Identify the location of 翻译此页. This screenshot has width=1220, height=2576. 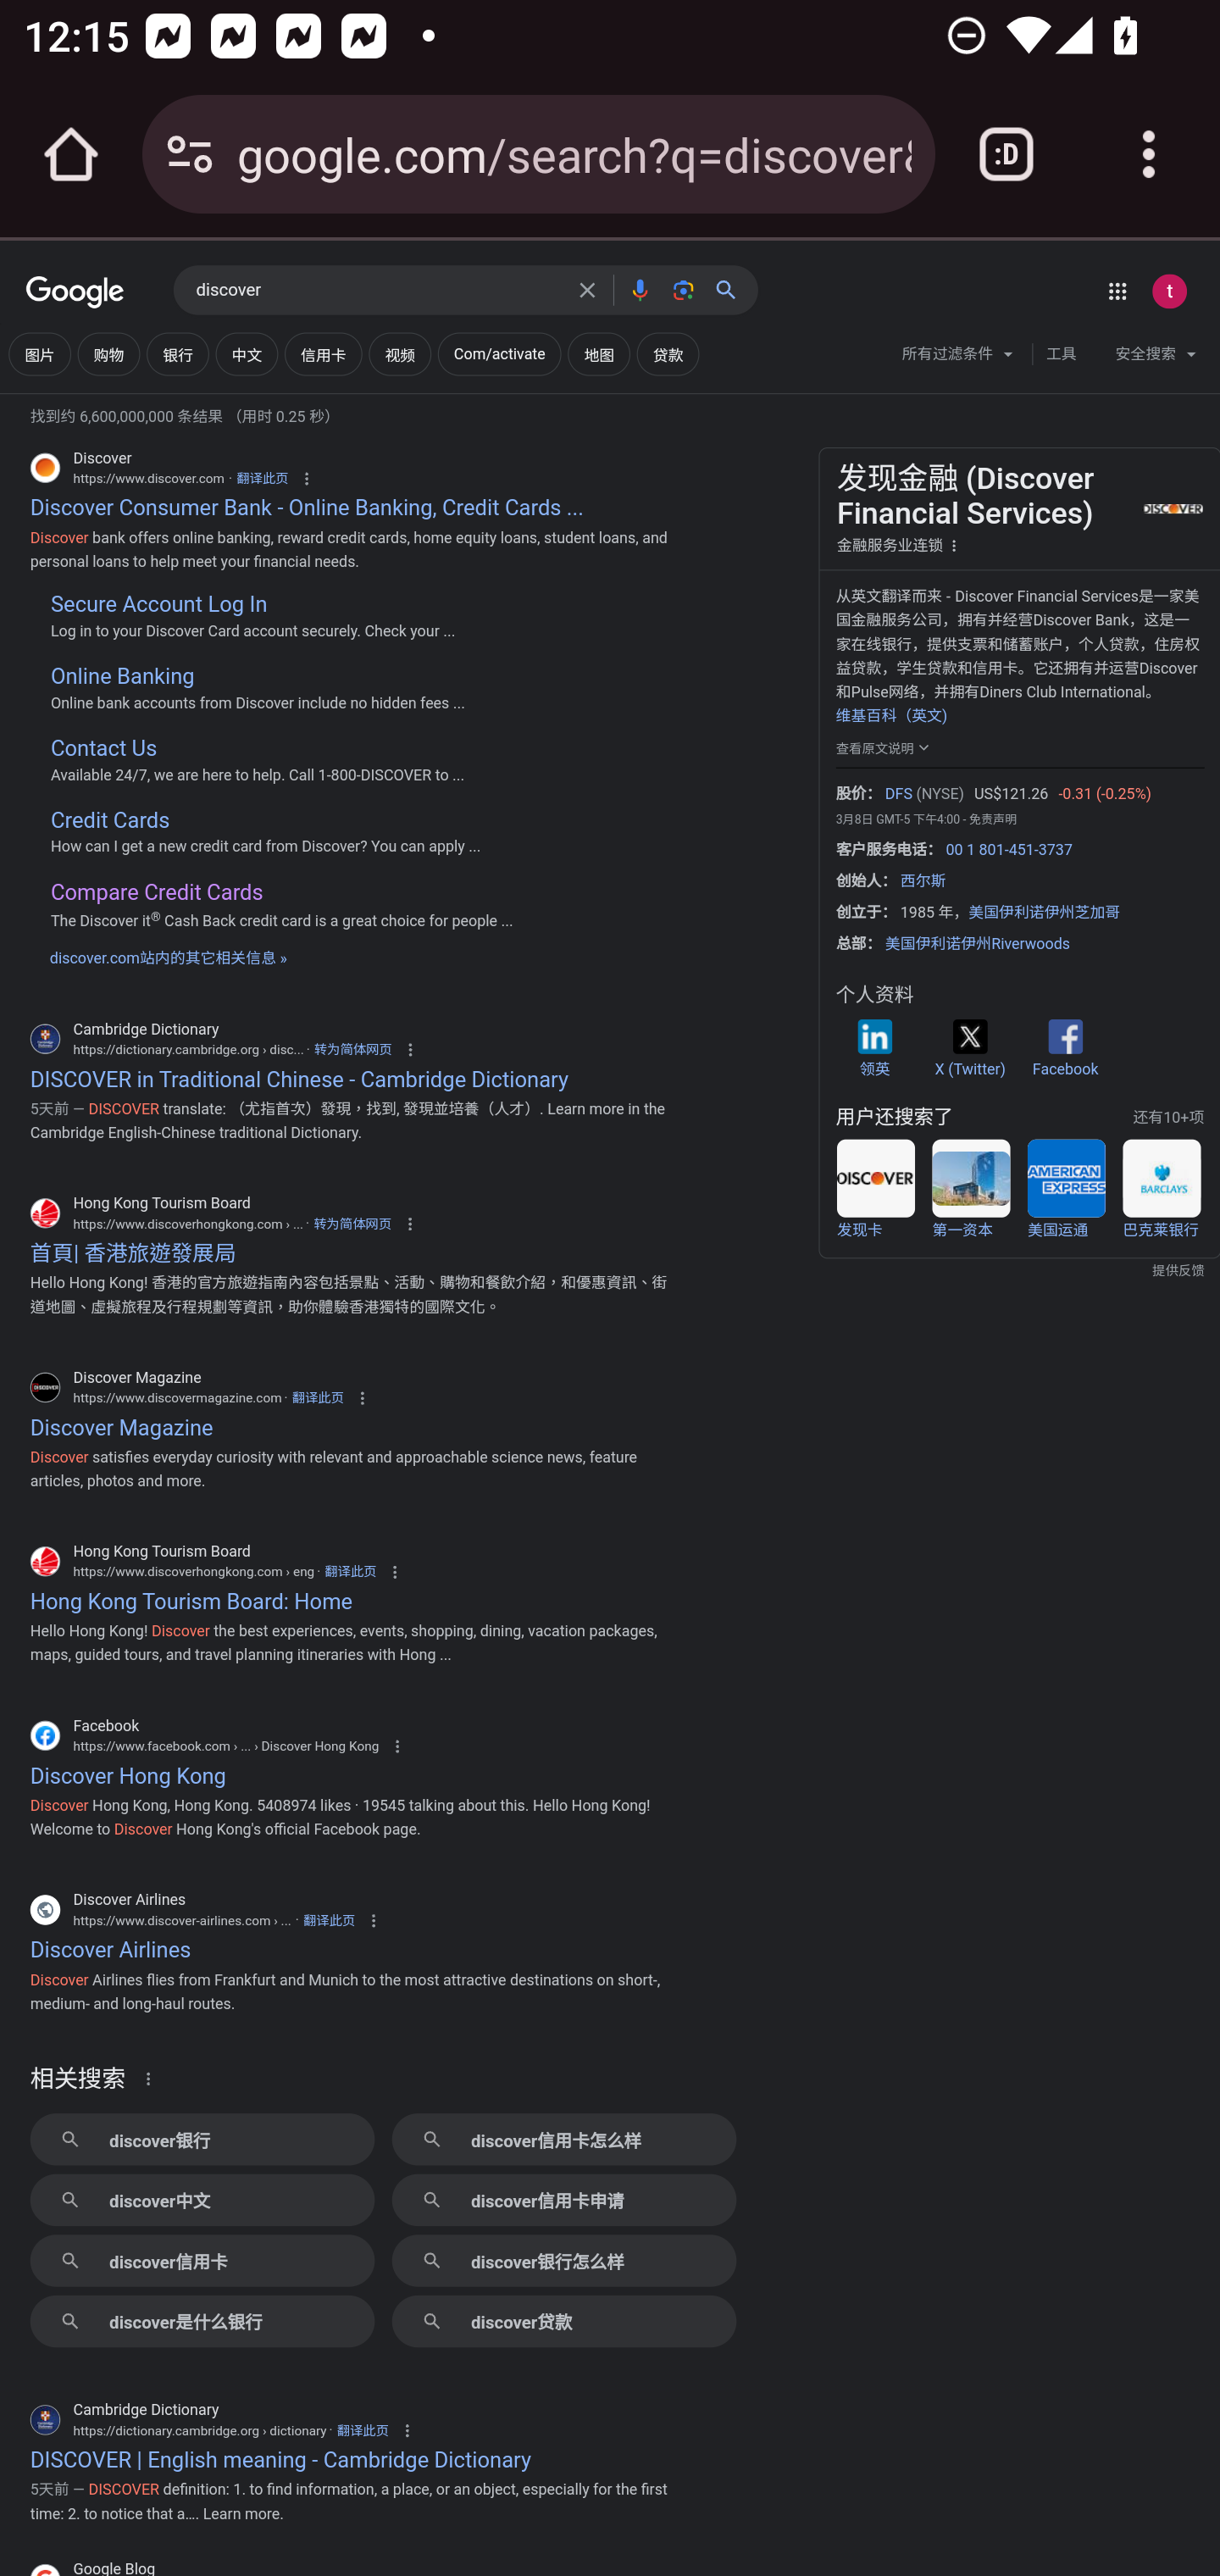
(351, 1571).